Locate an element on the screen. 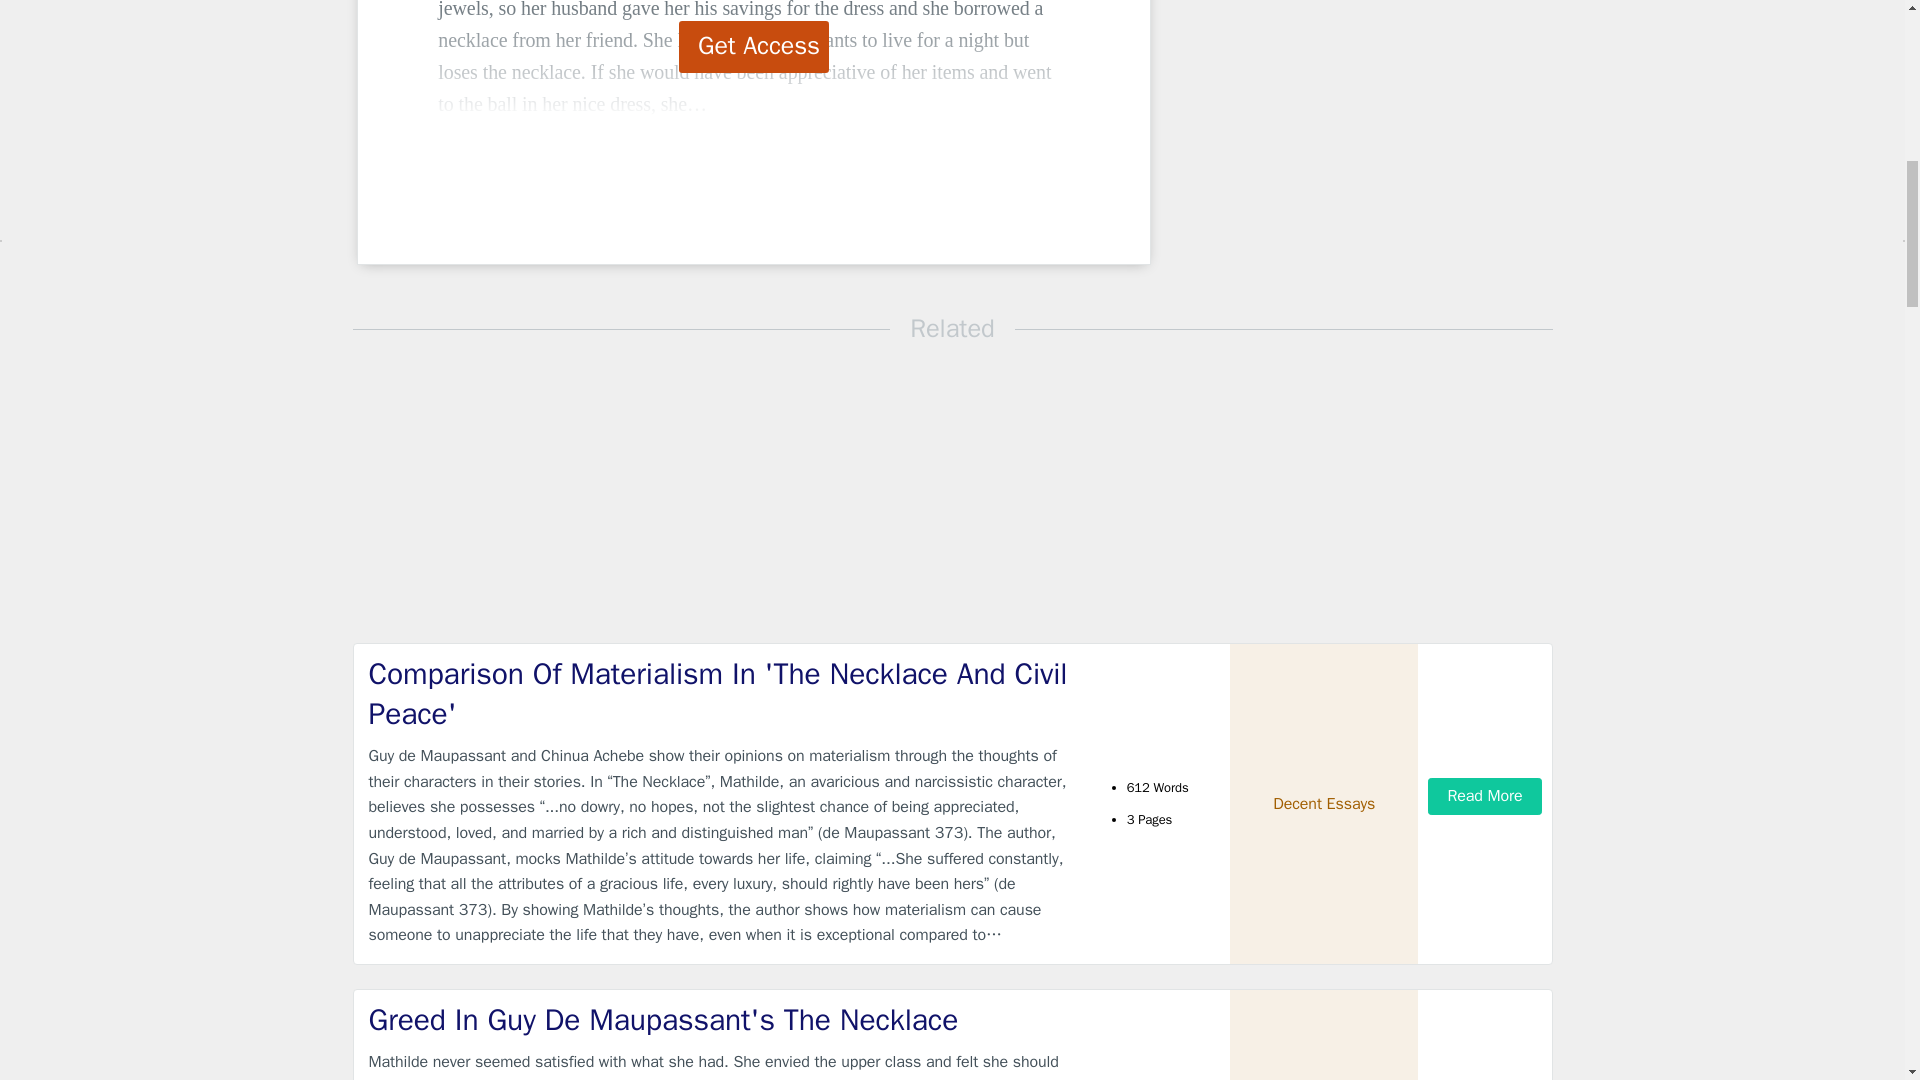  Read More is located at coordinates (1484, 796).